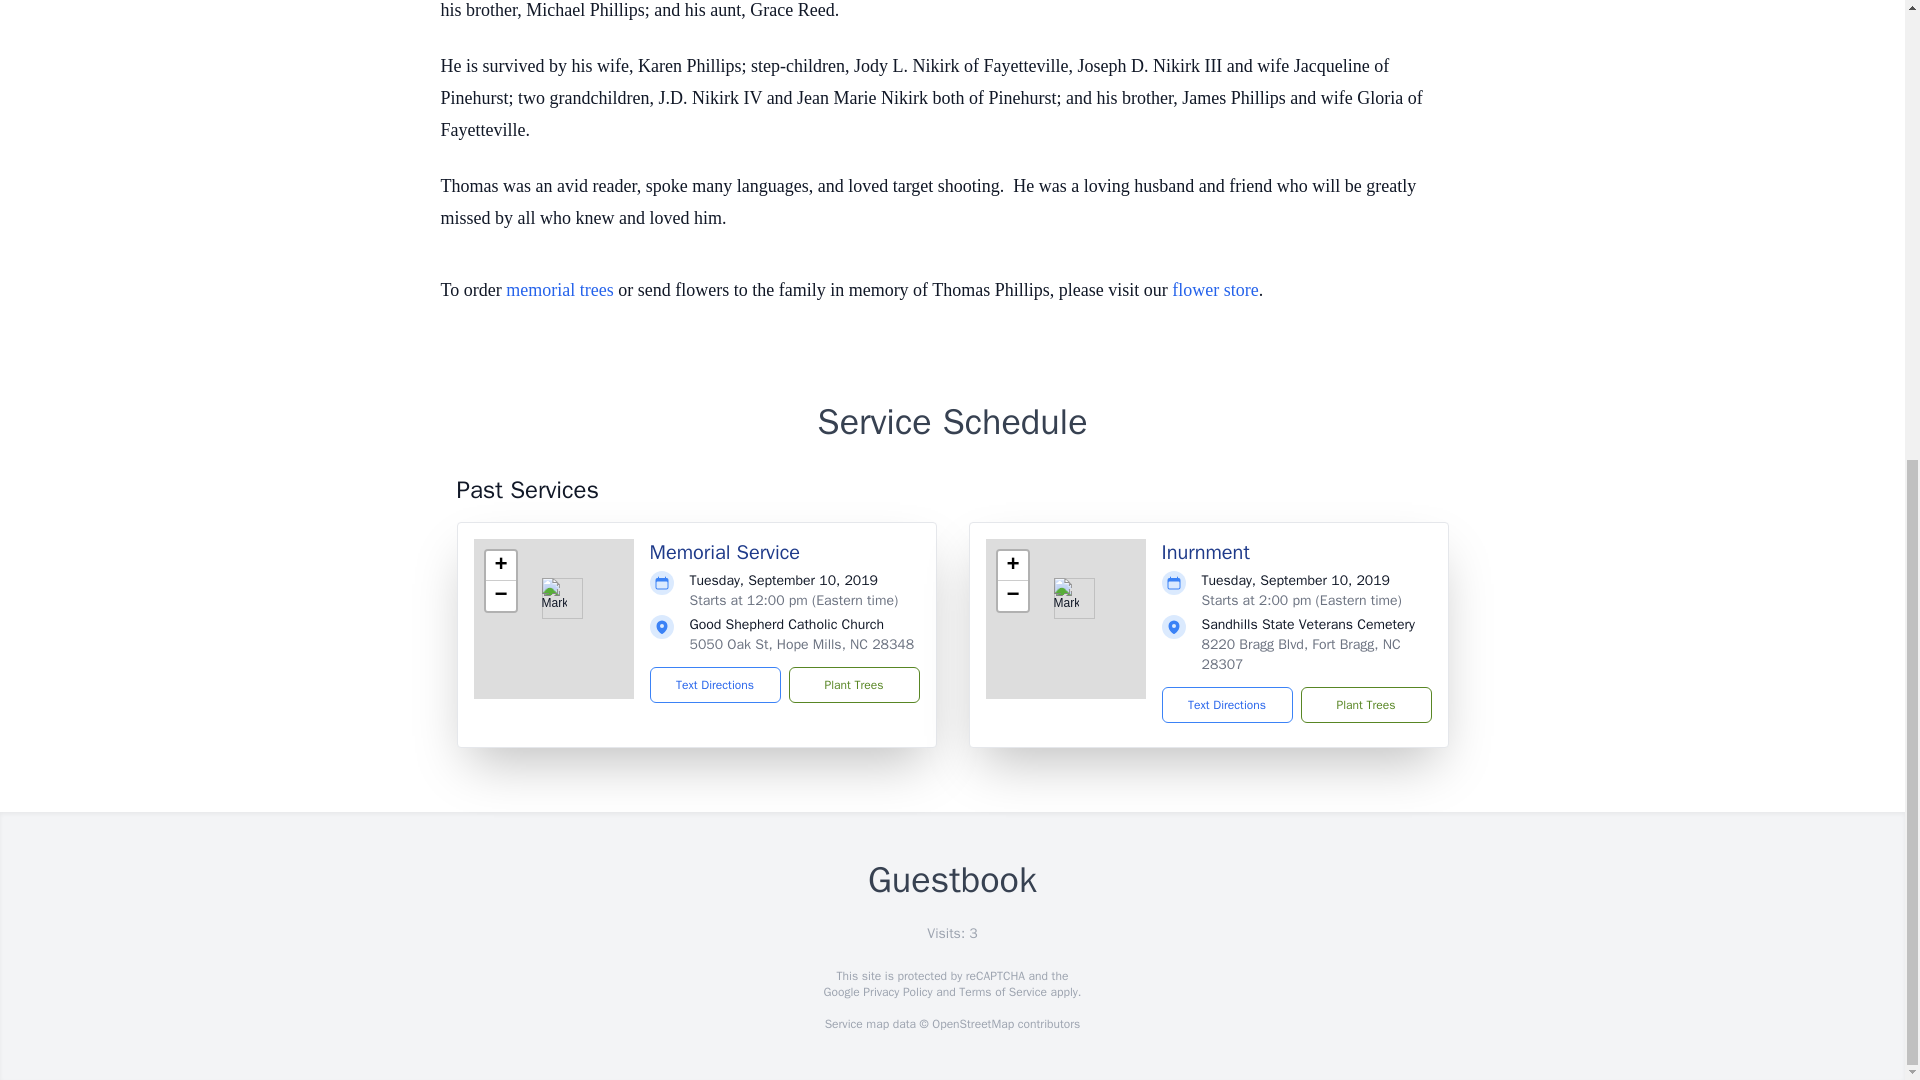 Image resolution: width=1920 pixels, height=1080 pixels. Describe the element at coordinates (972, 1024) in the screenshot. I see `OpenStreetMap` at that location.